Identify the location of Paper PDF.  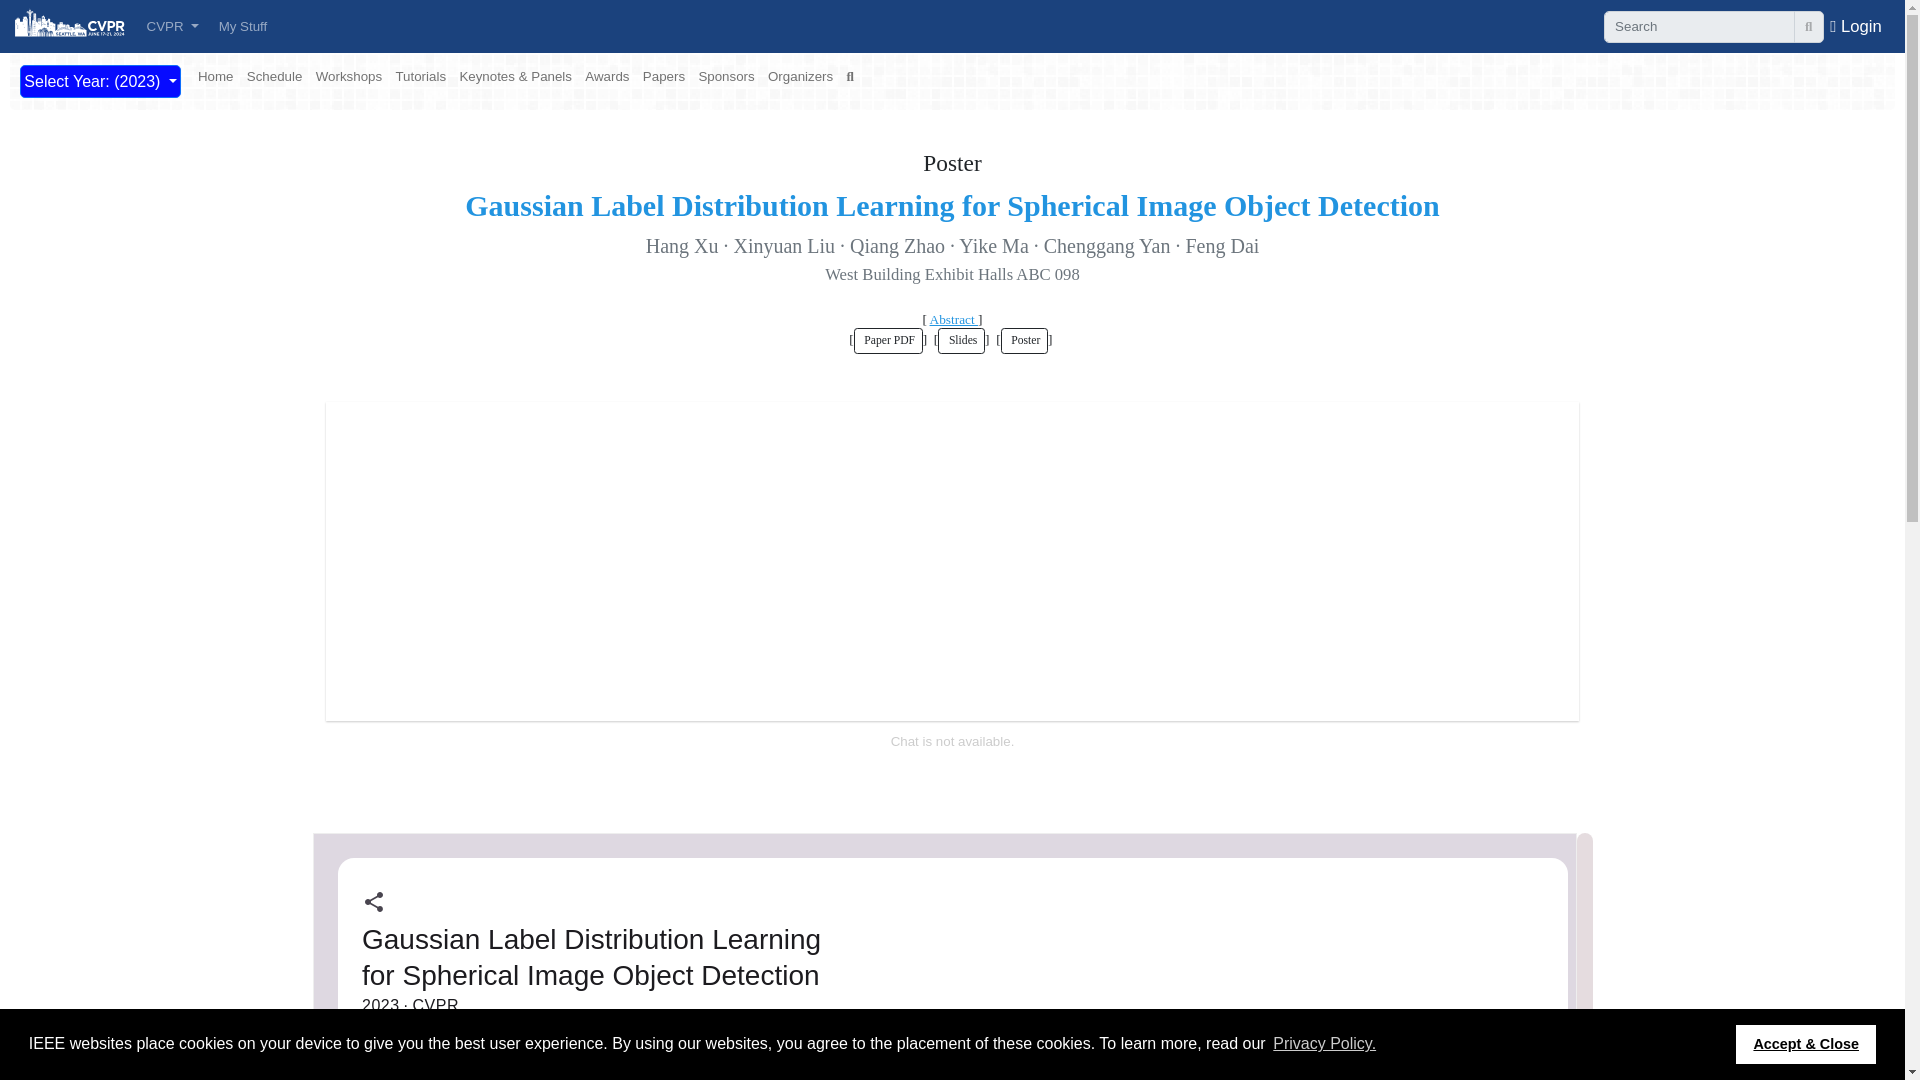
(888, 341).